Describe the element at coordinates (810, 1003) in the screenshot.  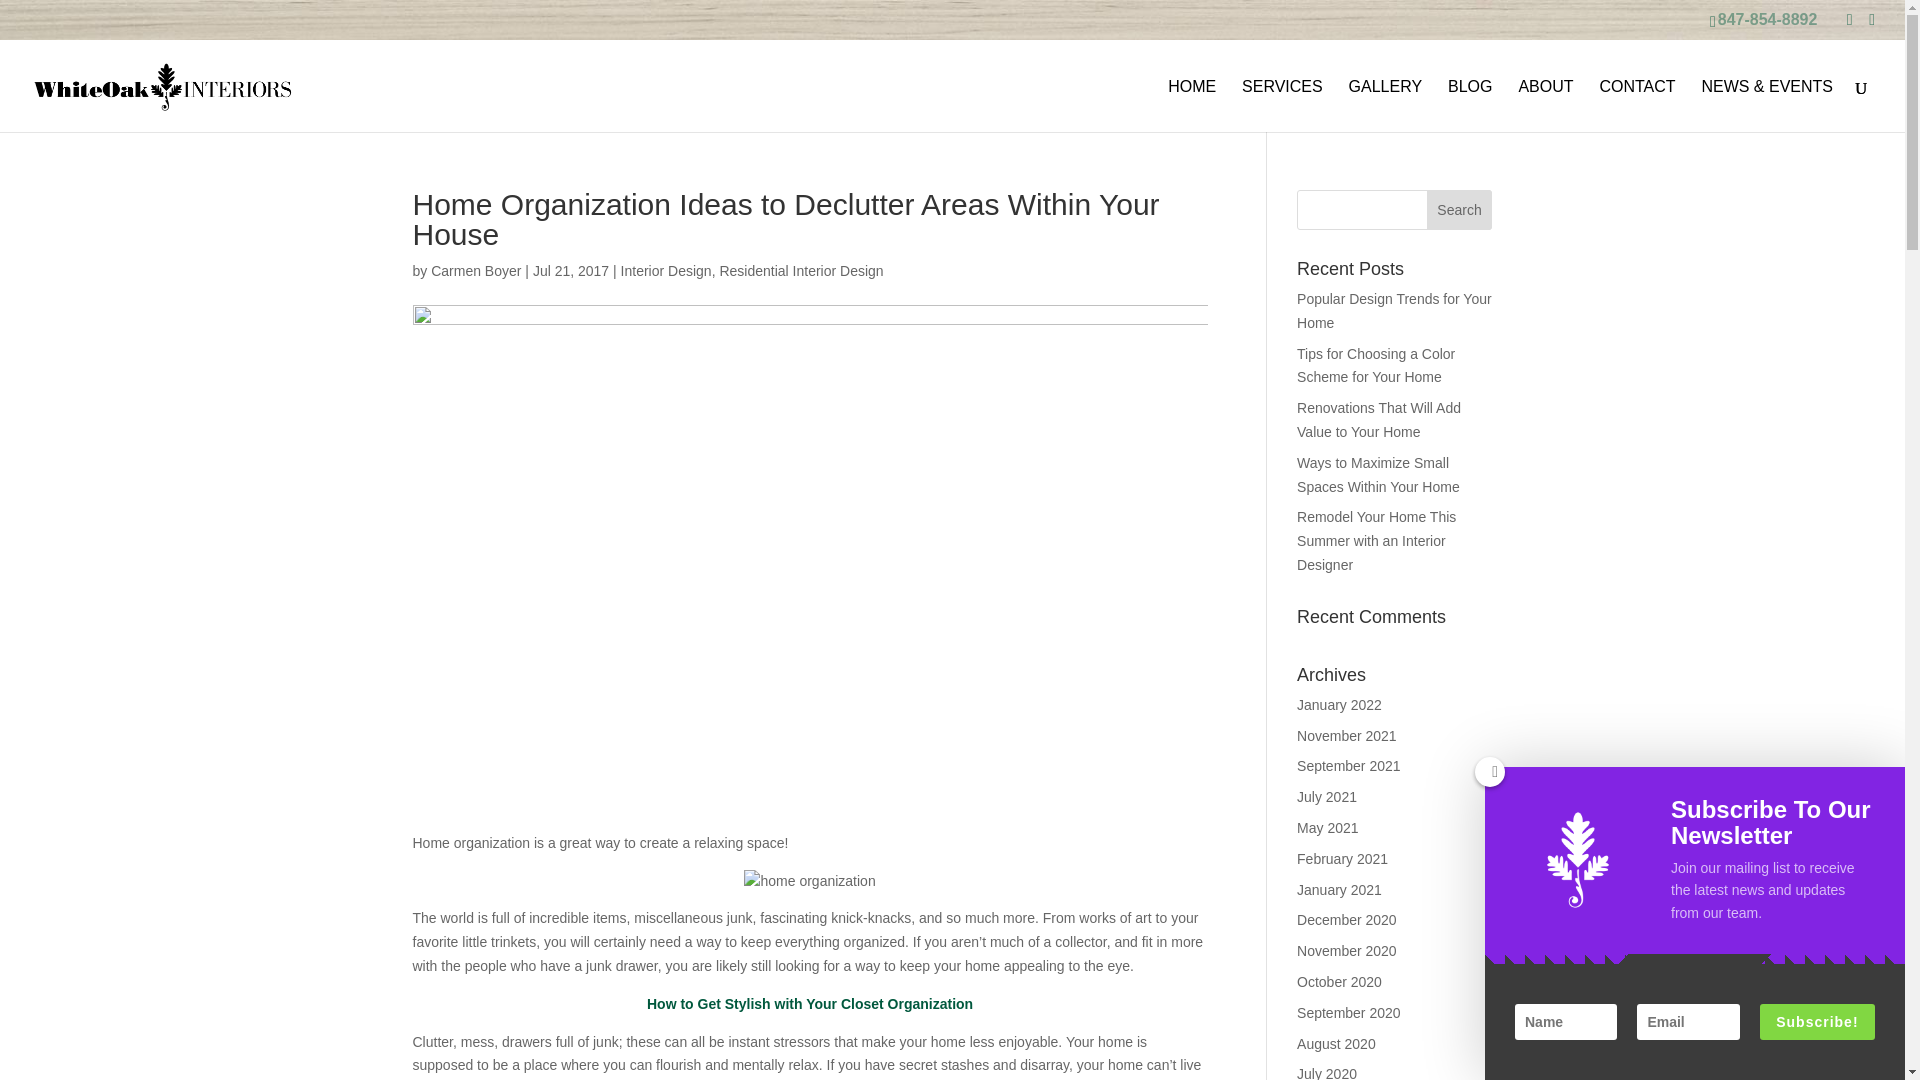
I see `How to Get Stylish with Your Closet Organization` at that location.